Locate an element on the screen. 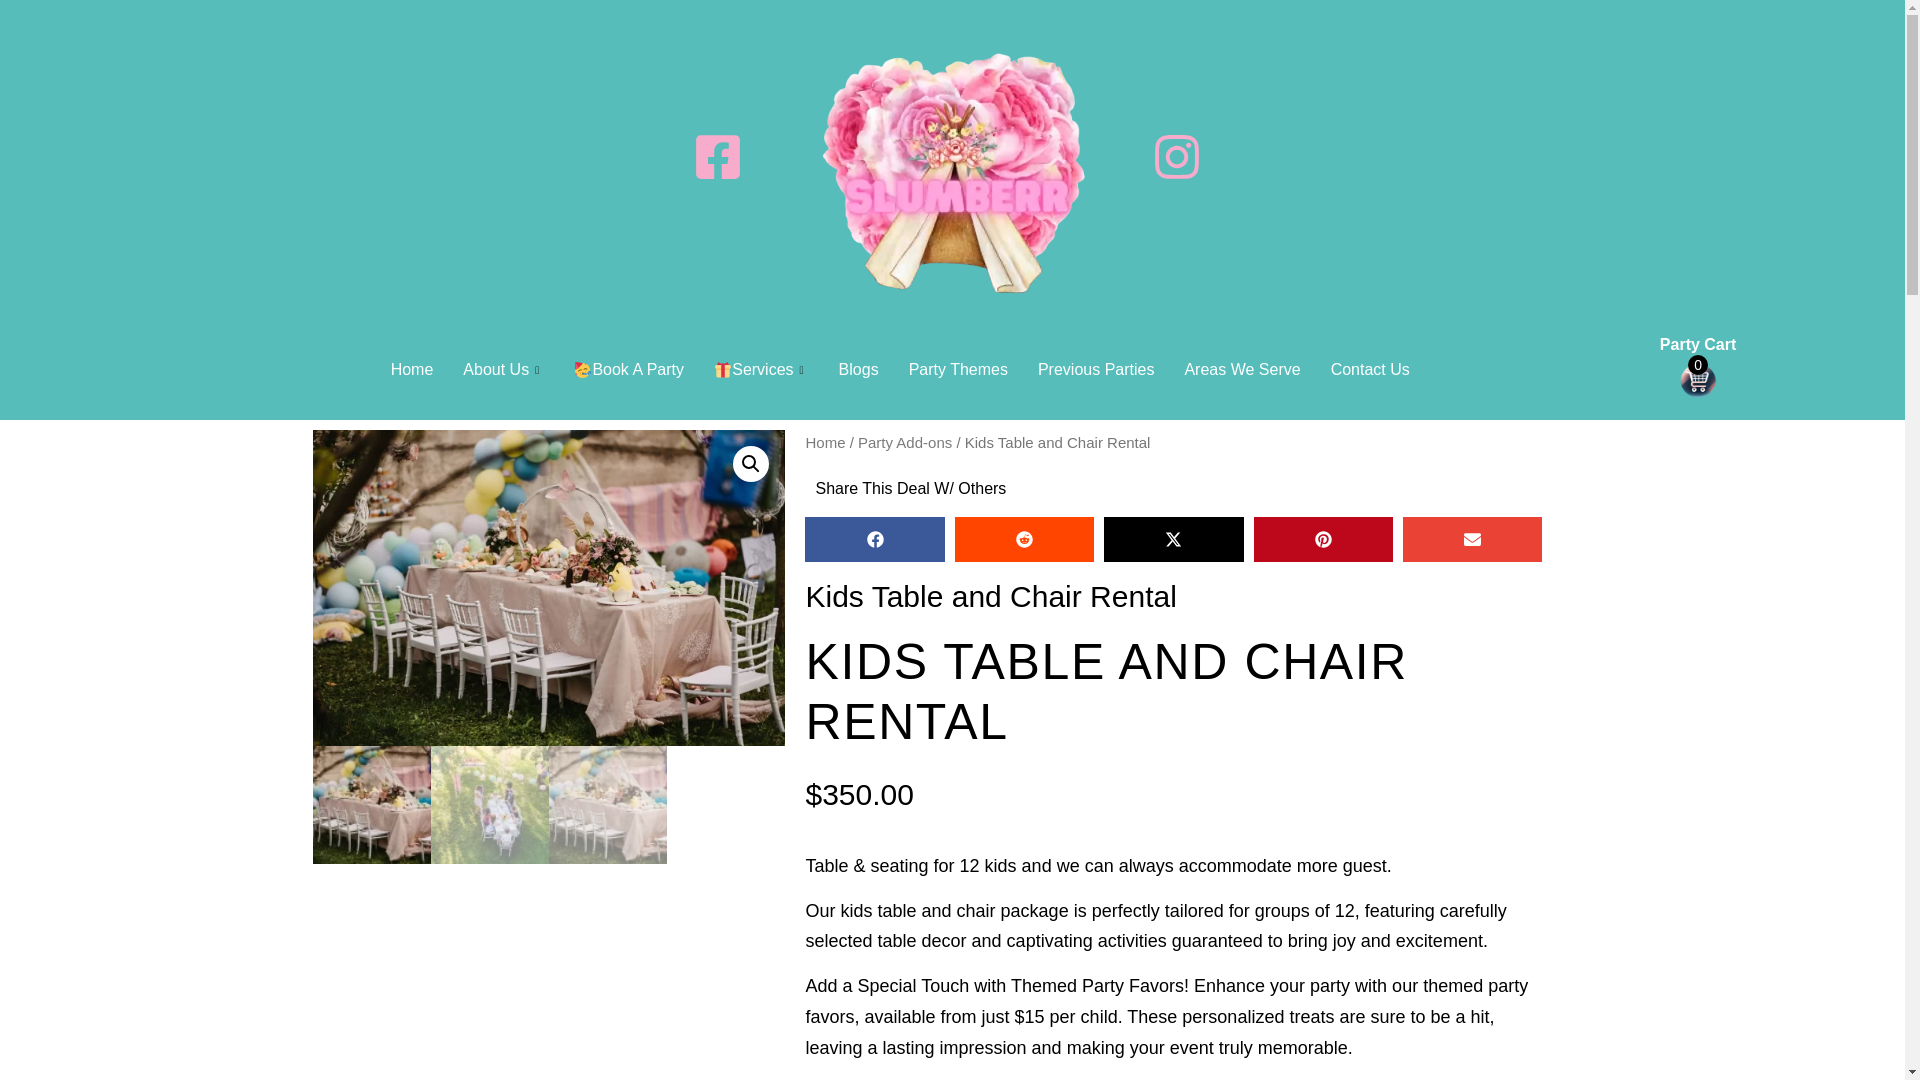 This screenshot has height=1080, width=1920. Areas We Serve is located at coordinates (1242, 370).